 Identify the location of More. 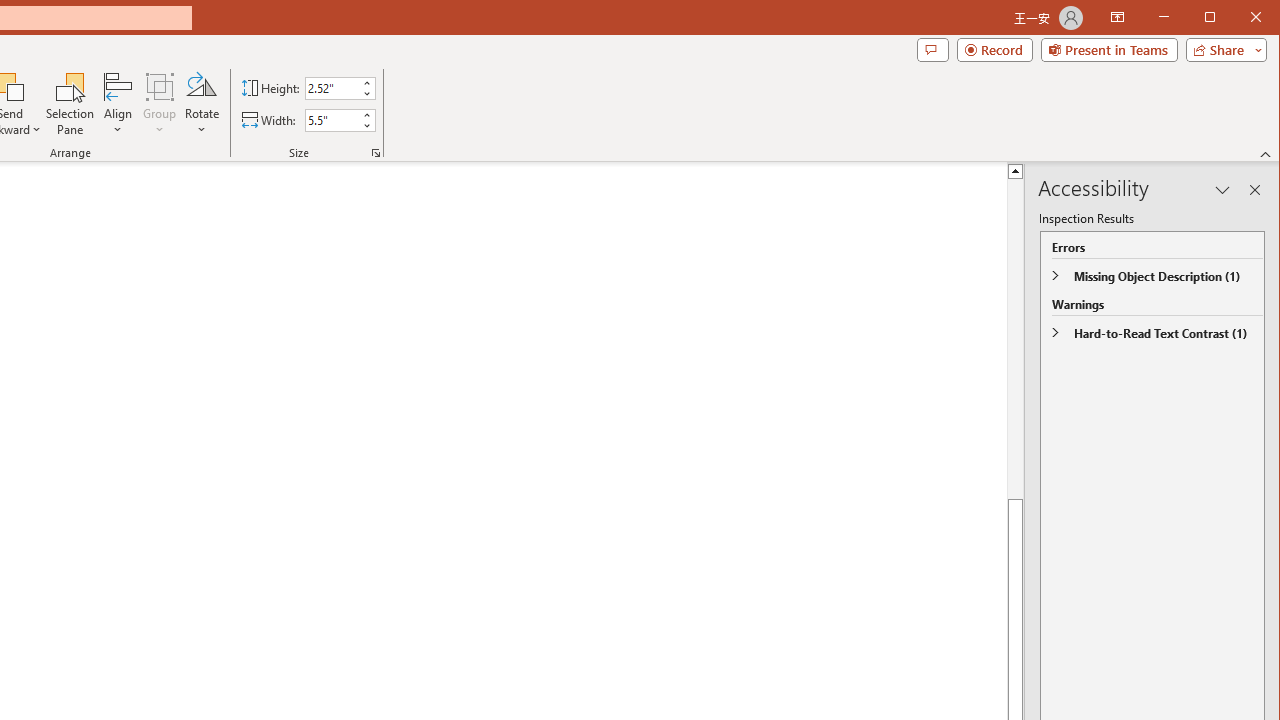
(366, 115).